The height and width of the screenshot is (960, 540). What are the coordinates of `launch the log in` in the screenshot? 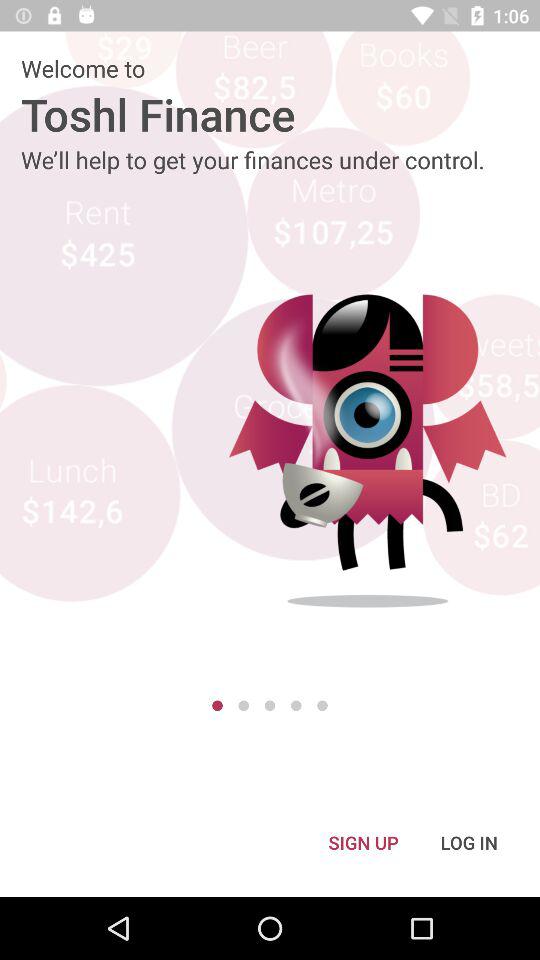 It's located at (469, 842).